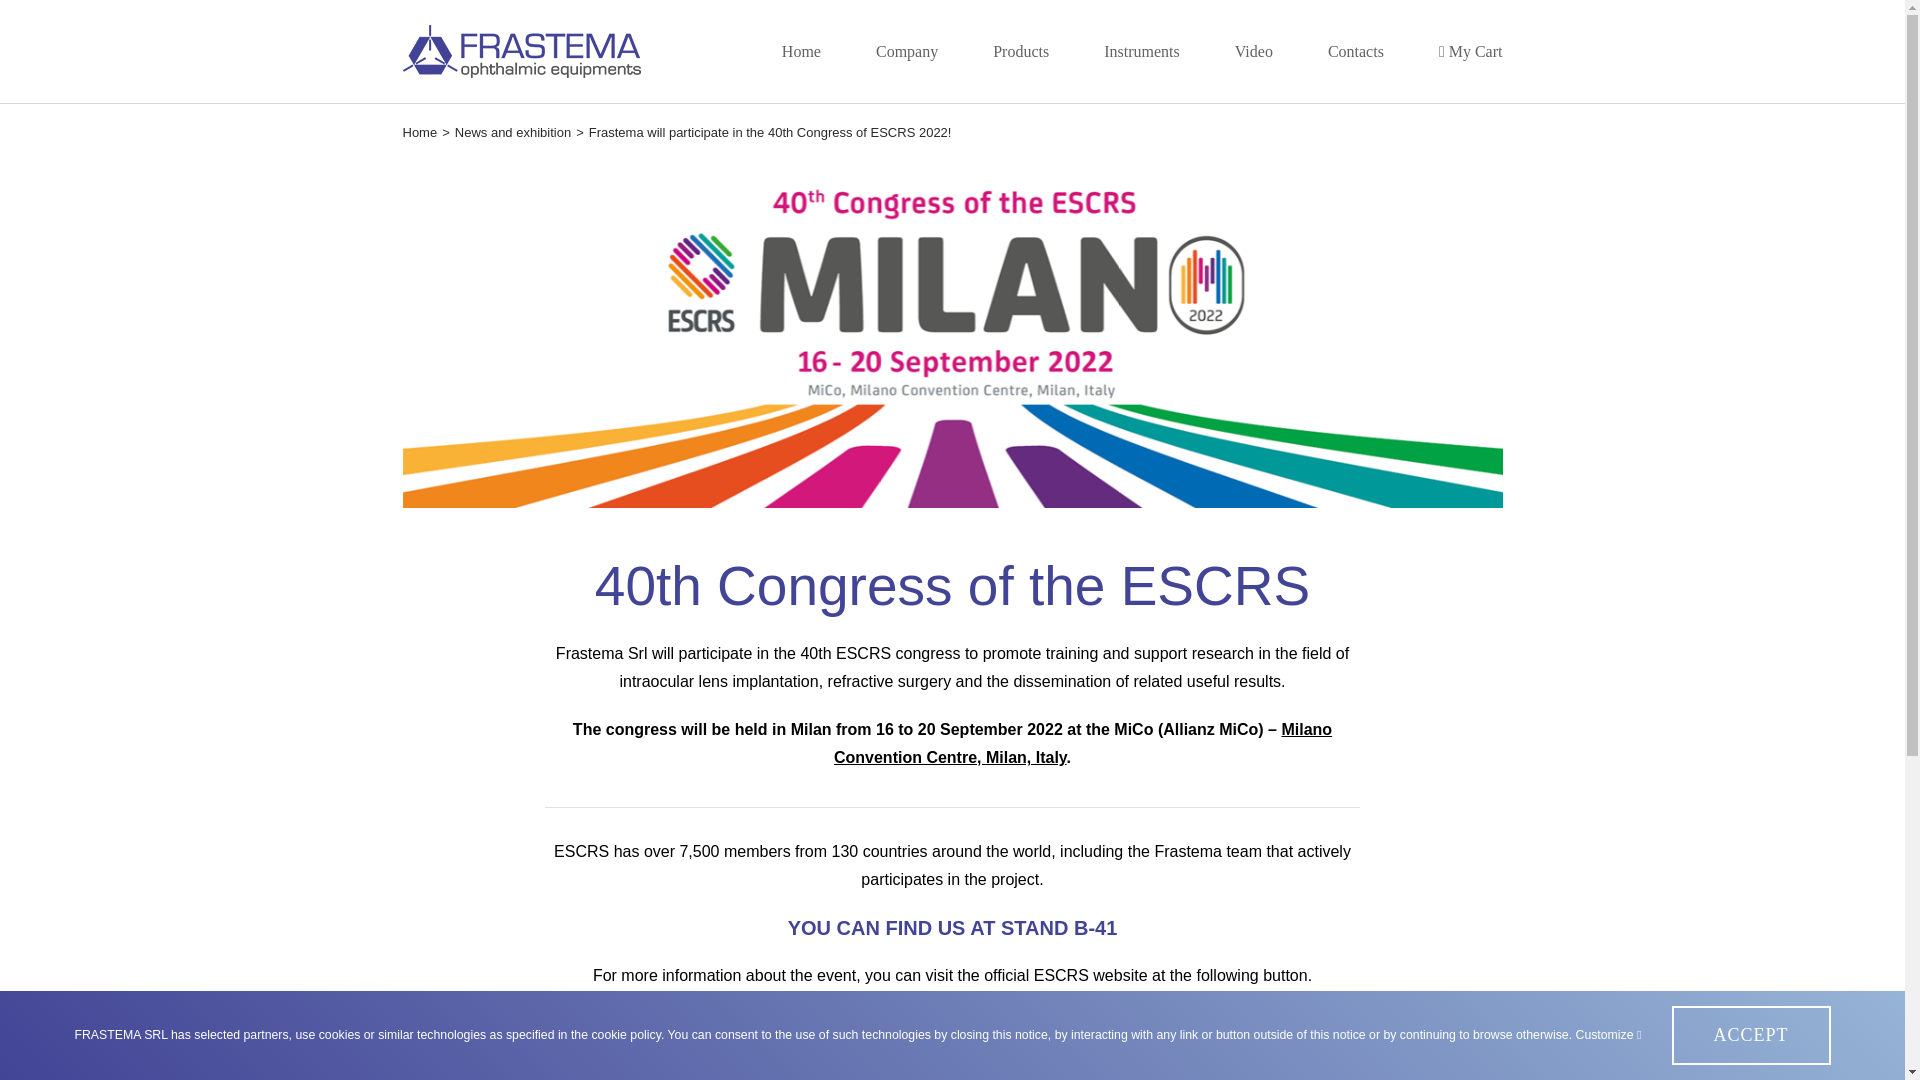 This screenshot has height=1080, width=1920. Describe the element at coordinates (1020, 51) in the screenshot. I see `Products` at that location.